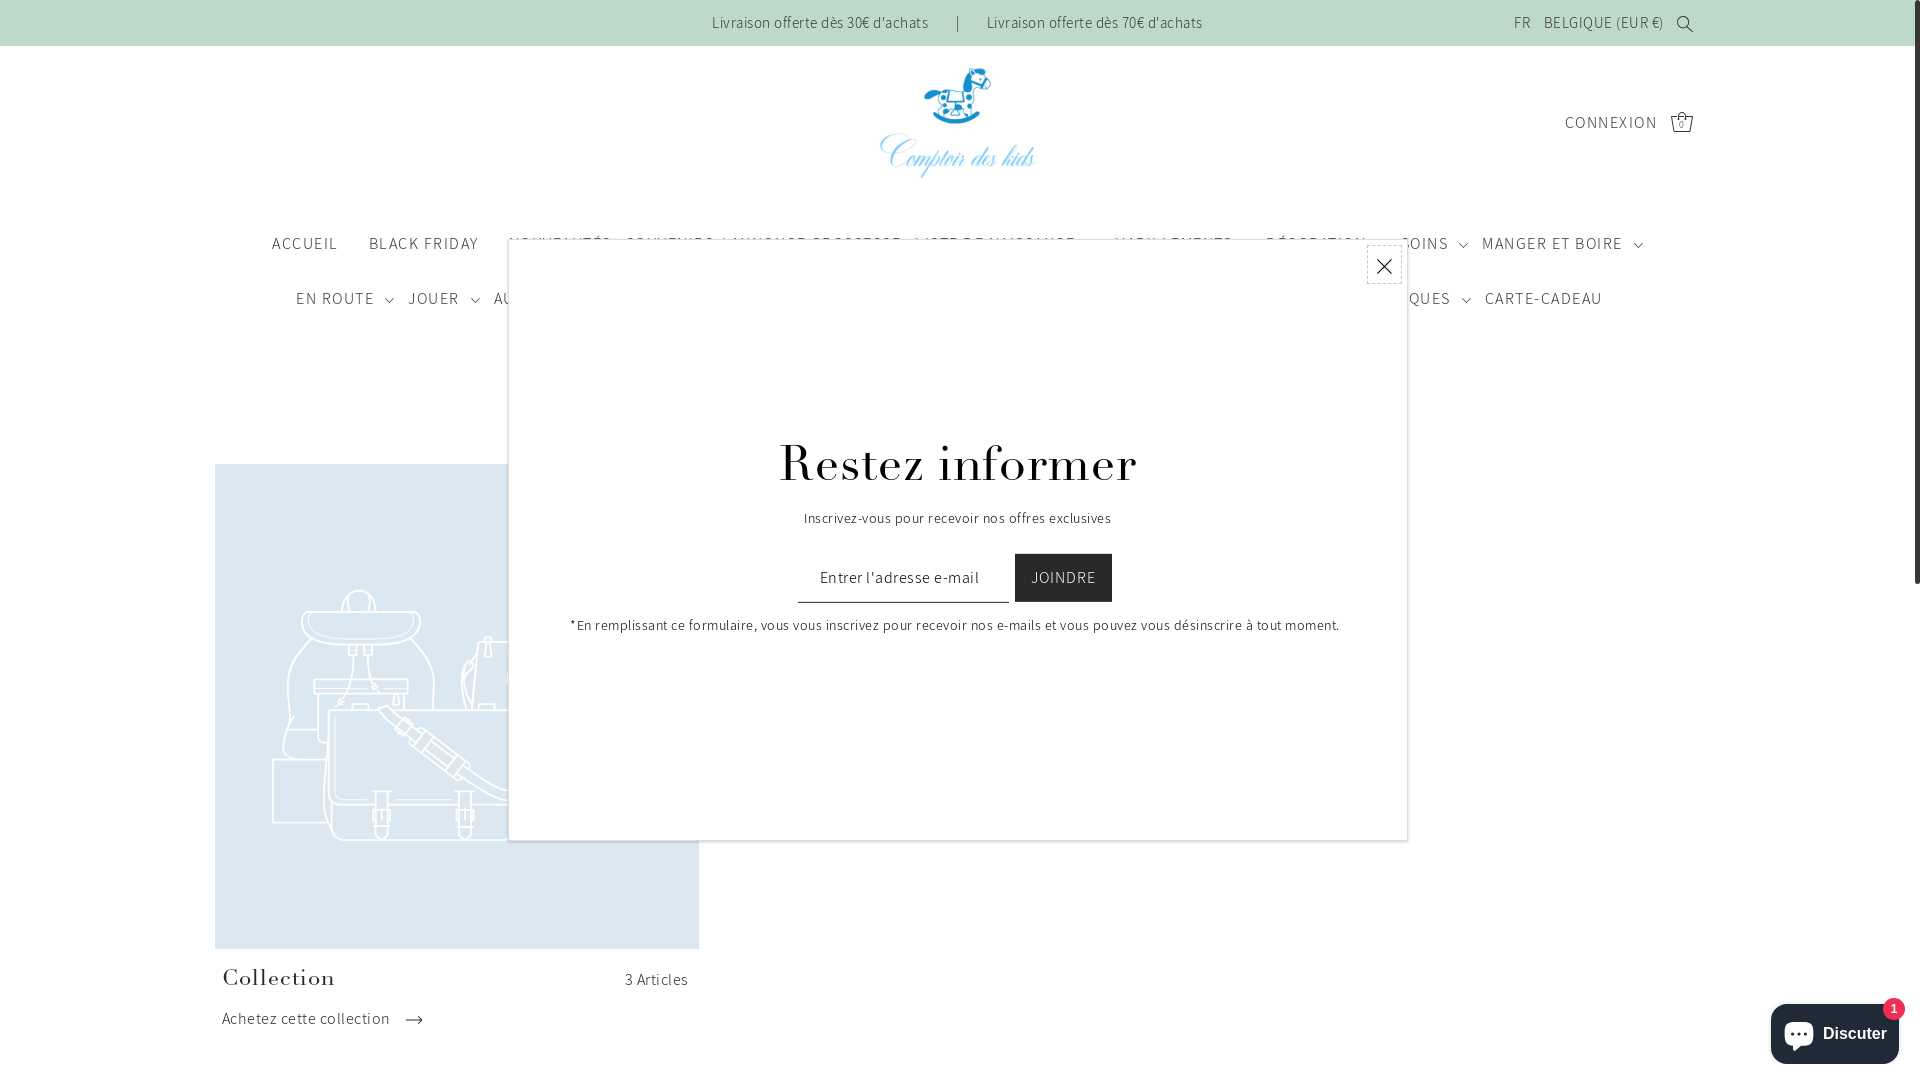 This screenshot has height=1080, width=1920. Describe the element at coordinates (1562, 244) in the screenshot. I see `MANGER ET BOIRE` at that location.